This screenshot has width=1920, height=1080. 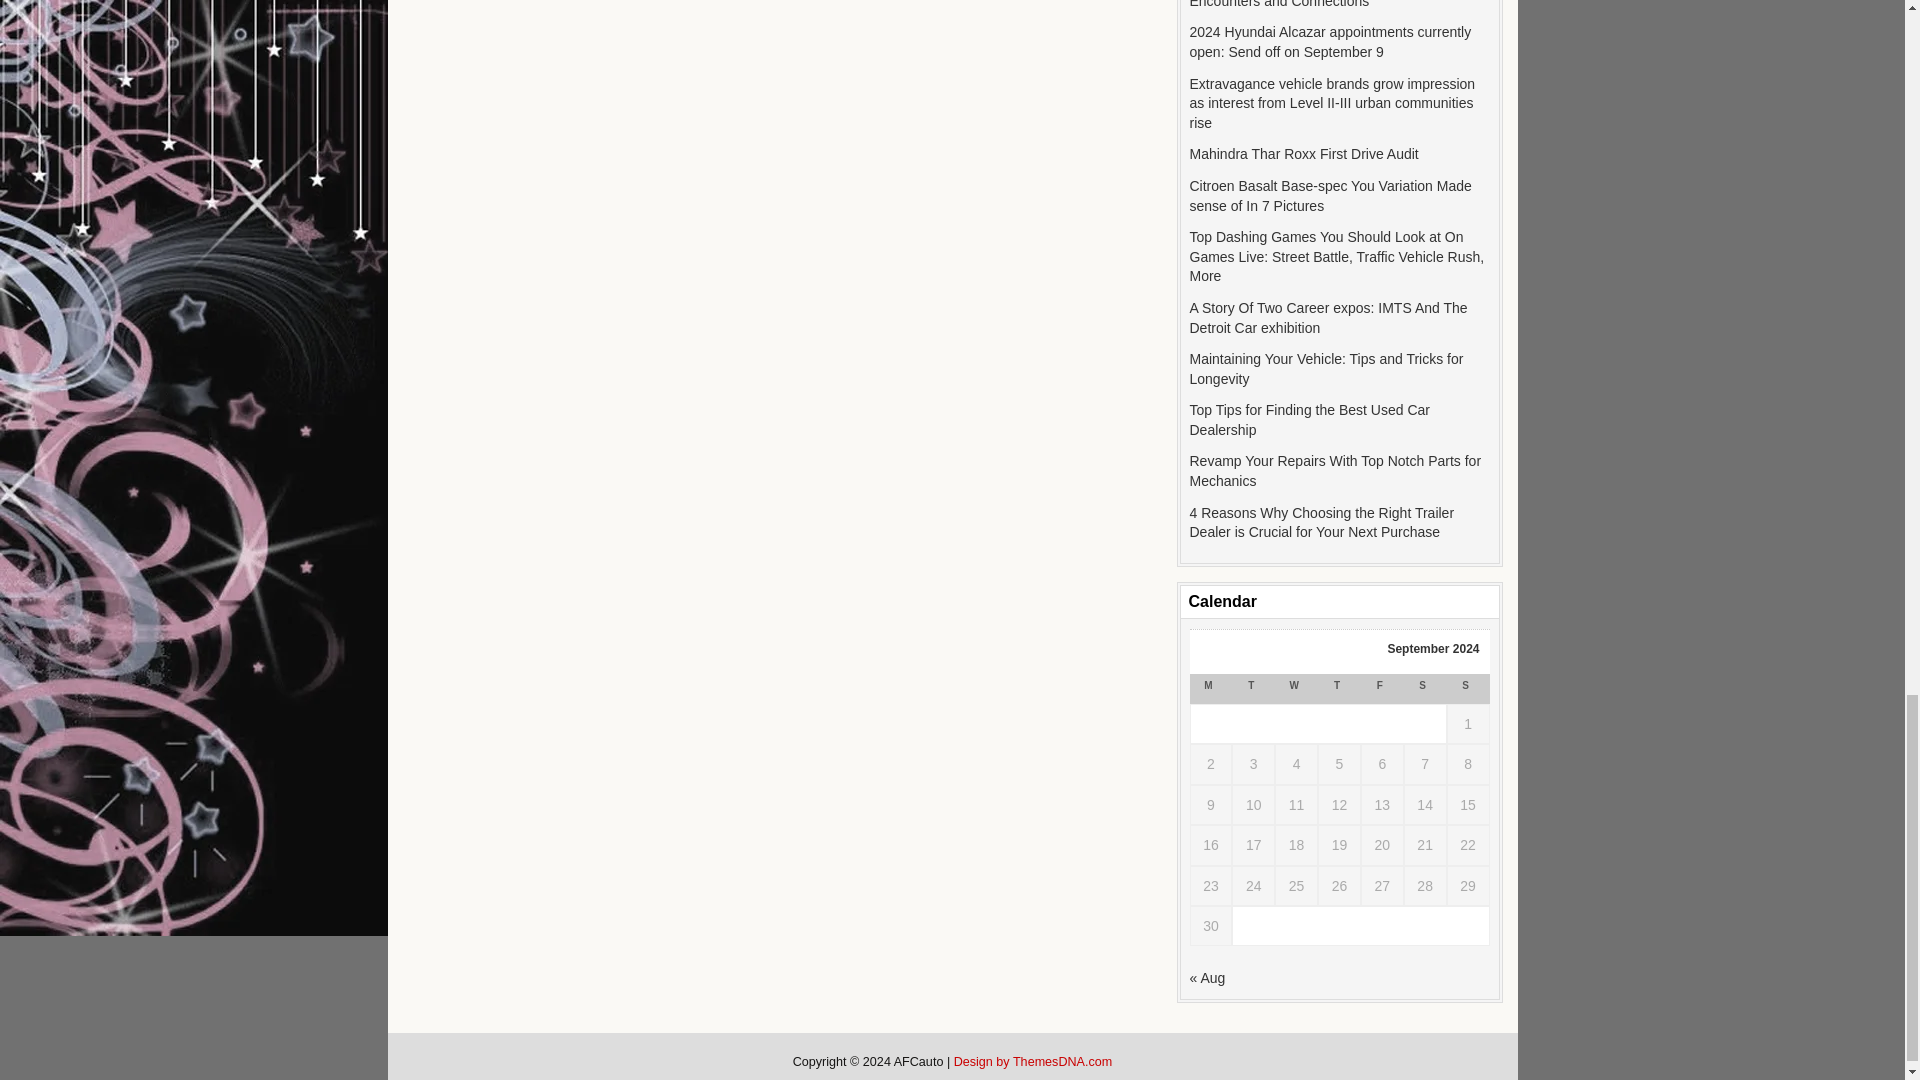 What do you see at coordinates (1468, 688) in the screenshot?
I see `Sunday` at bounding box center [1468, 688].